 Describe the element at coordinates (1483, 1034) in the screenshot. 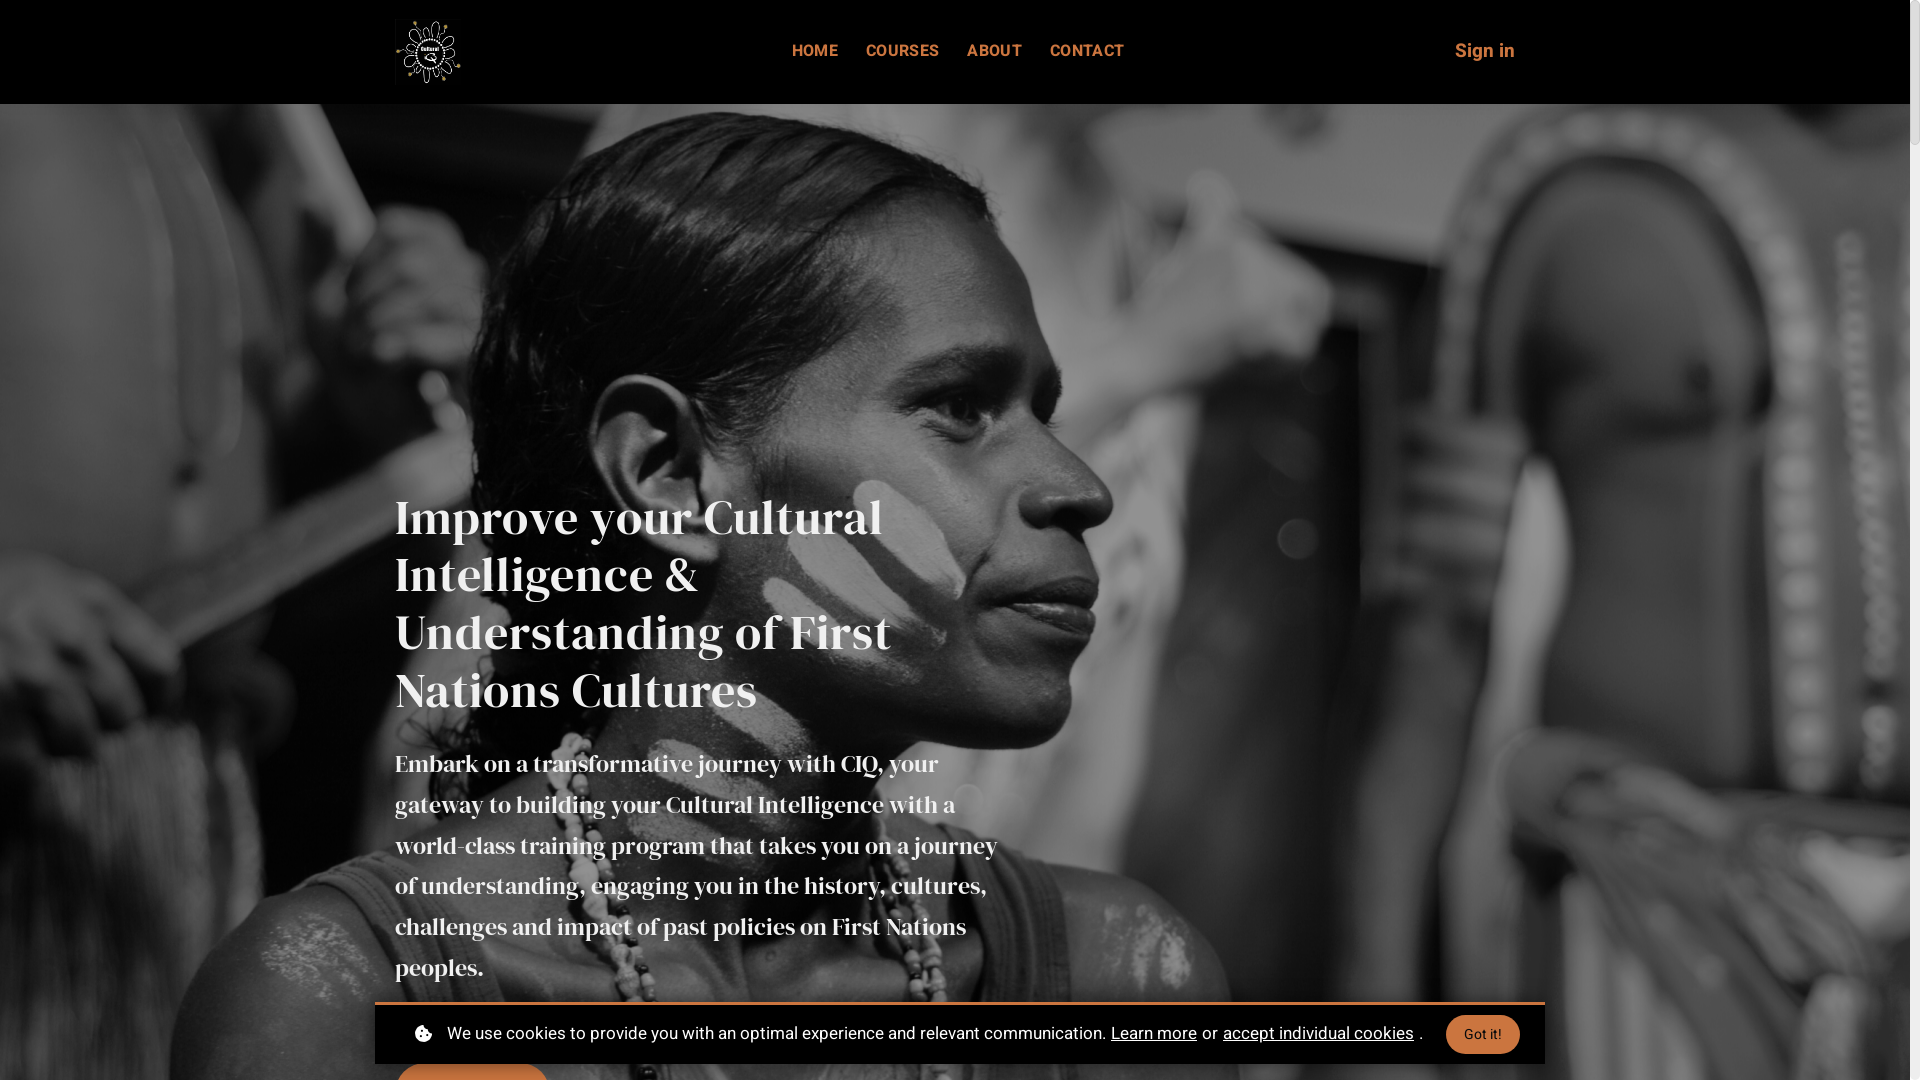

I see `Got it!` at that location.